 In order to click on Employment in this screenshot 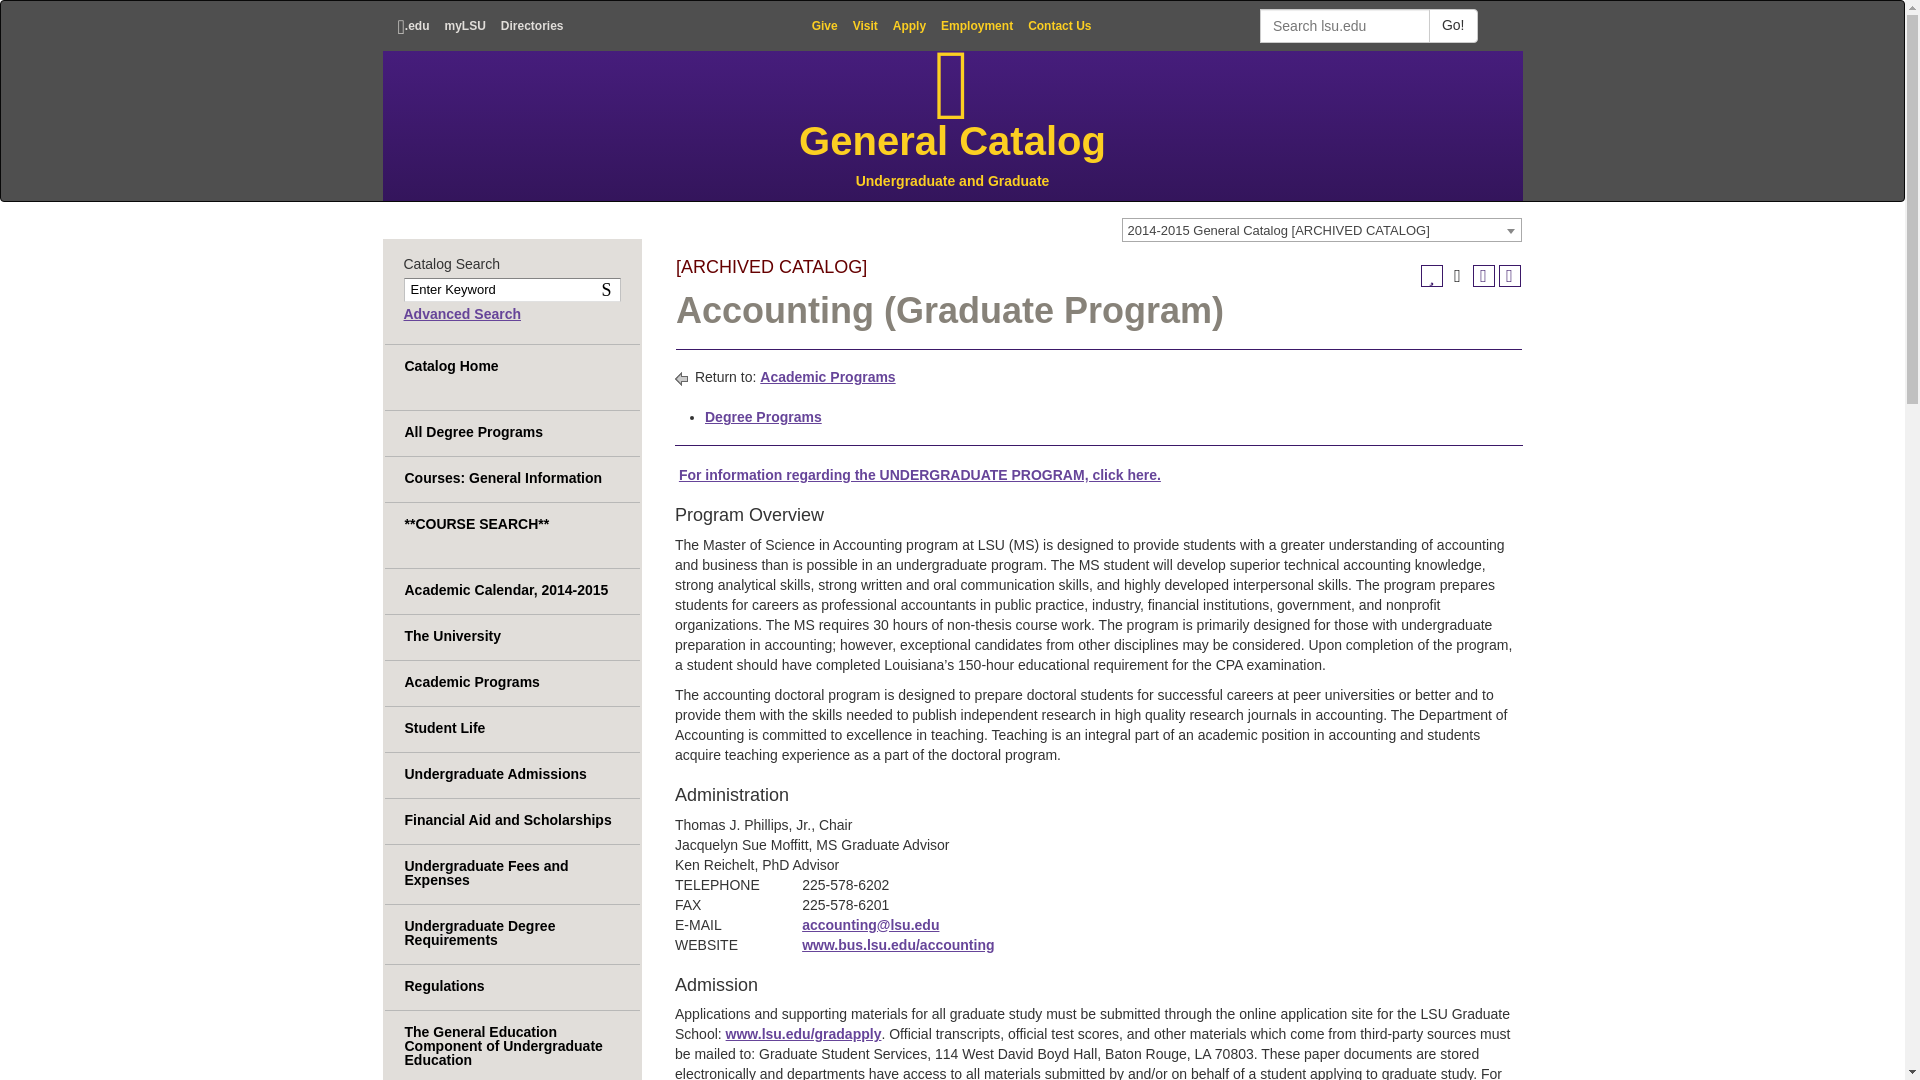, I will do `click(976, 26)`.